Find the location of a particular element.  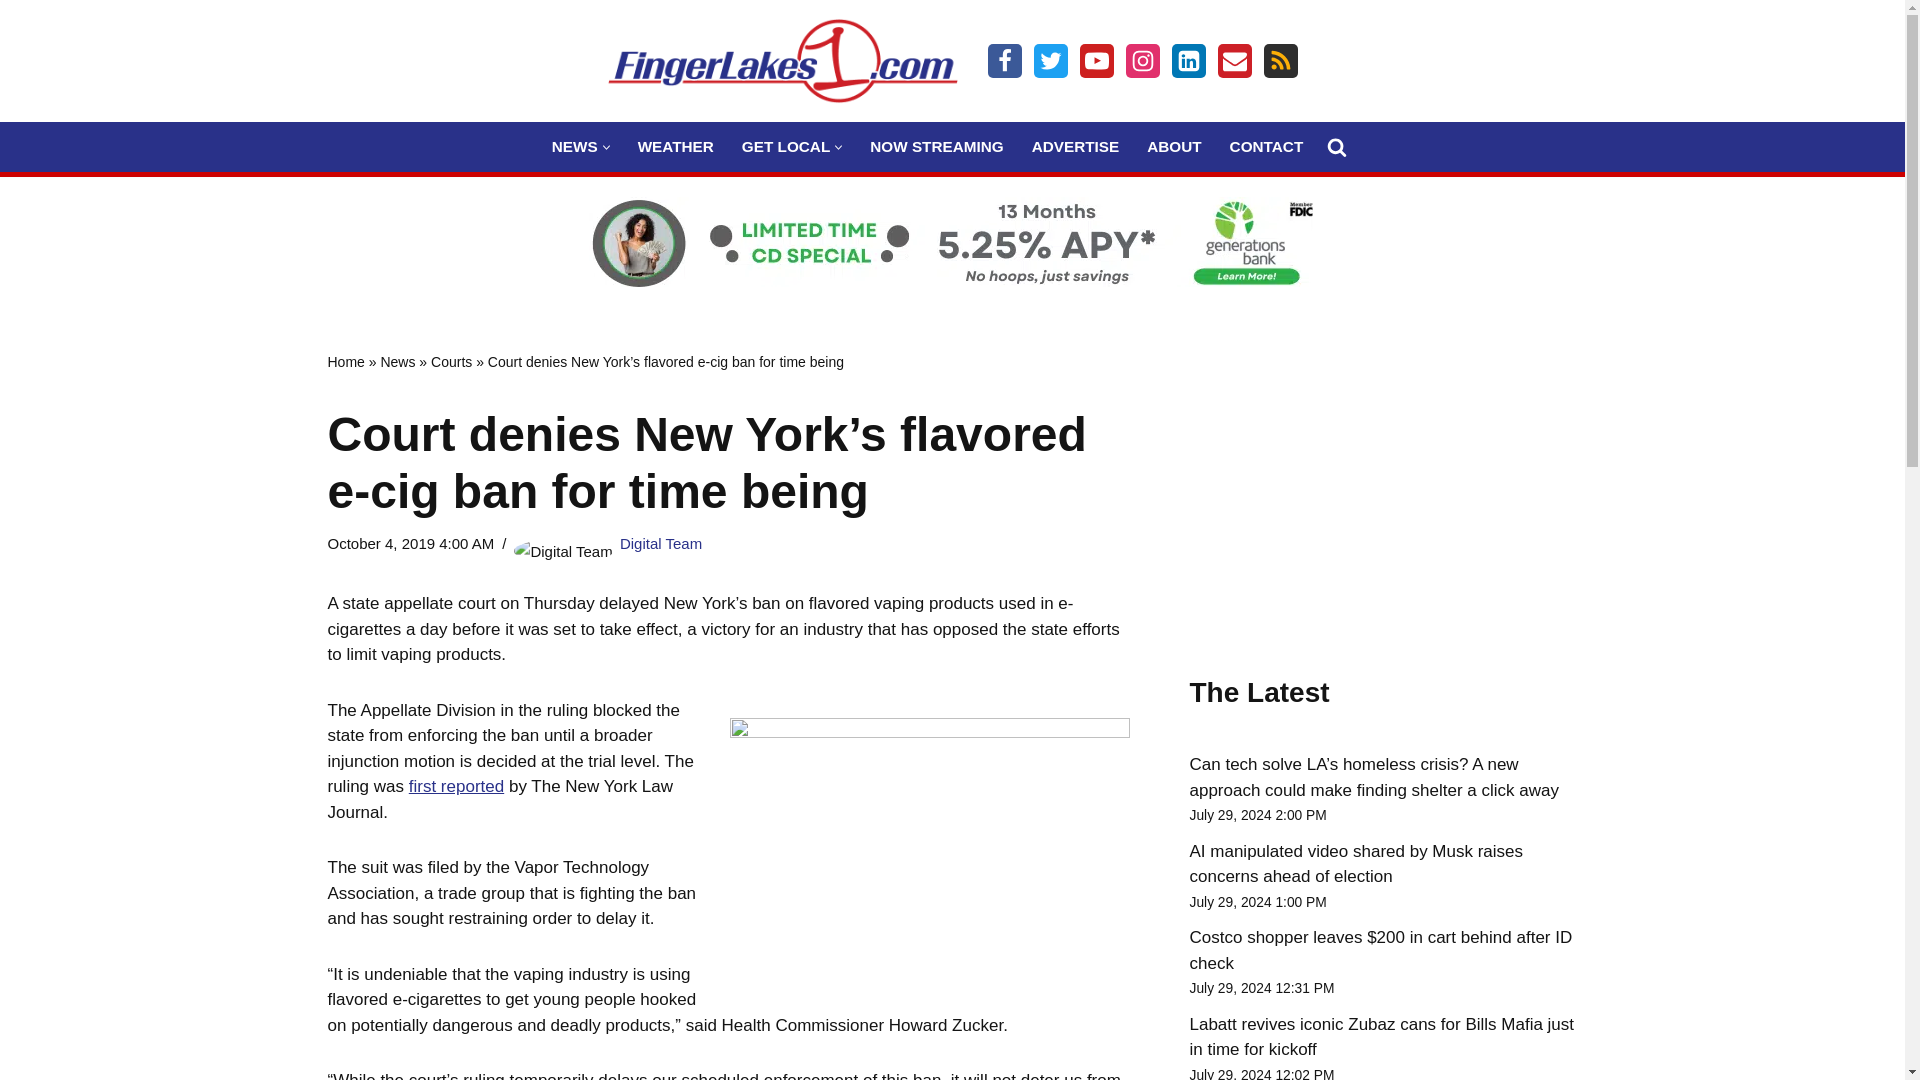

Facebook is located at coordinates (1004, 60).